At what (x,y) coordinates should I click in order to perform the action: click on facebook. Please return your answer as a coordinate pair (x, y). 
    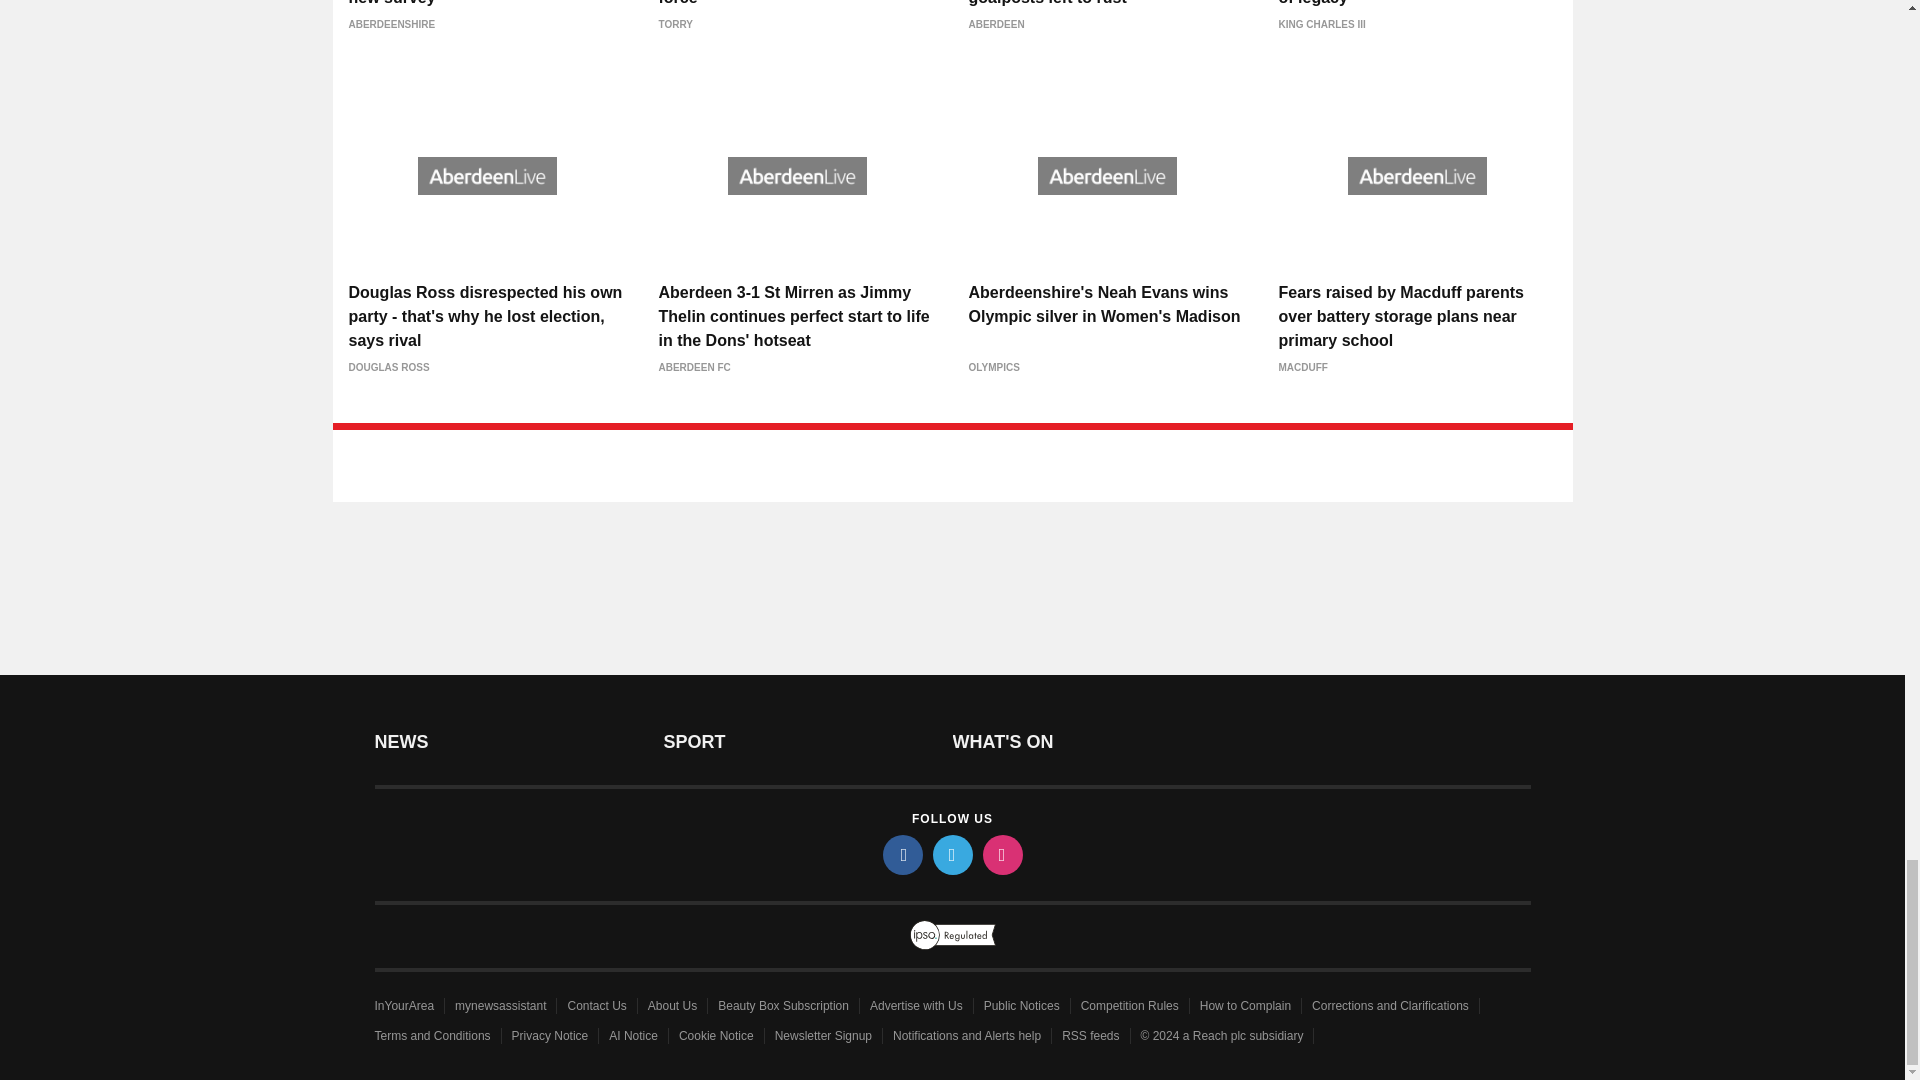
    Looking at the image, I should click on (901, 854).